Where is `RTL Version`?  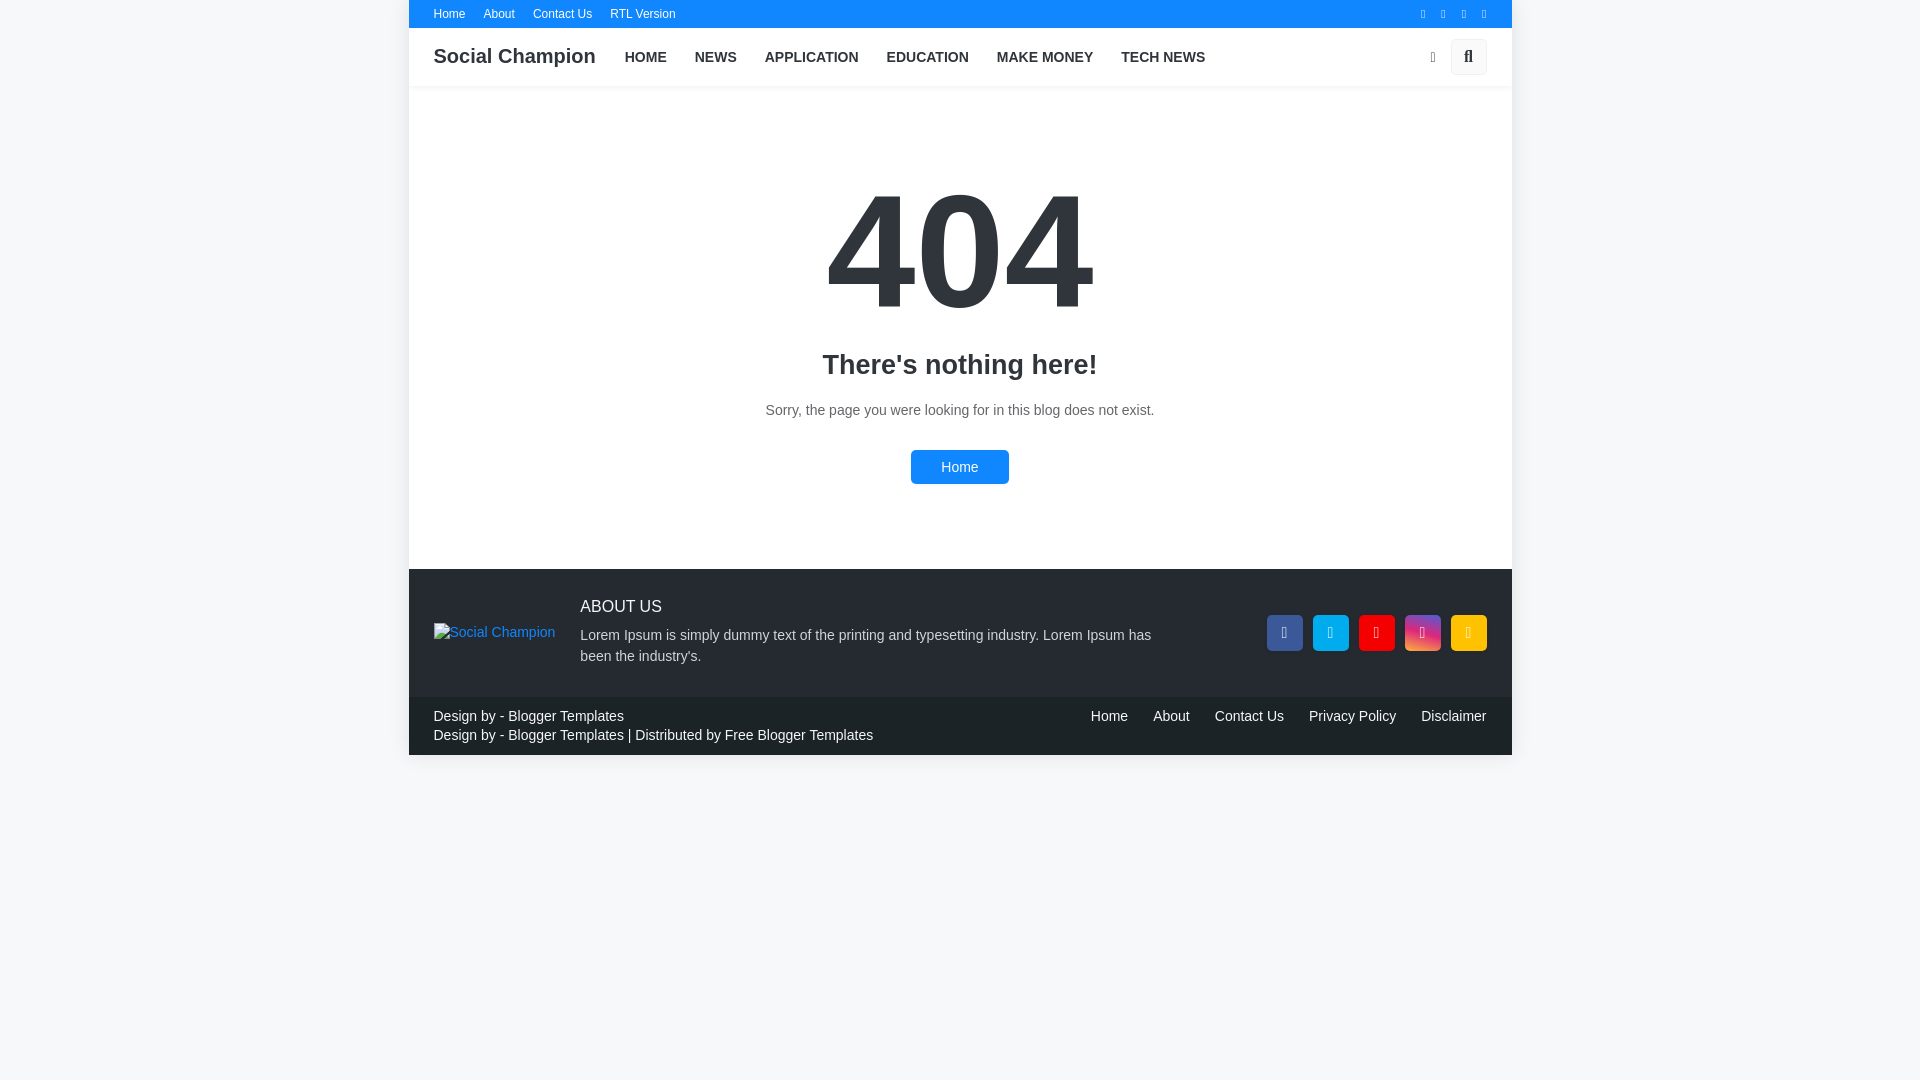
RTL Version is located at coordinates (642, 14).